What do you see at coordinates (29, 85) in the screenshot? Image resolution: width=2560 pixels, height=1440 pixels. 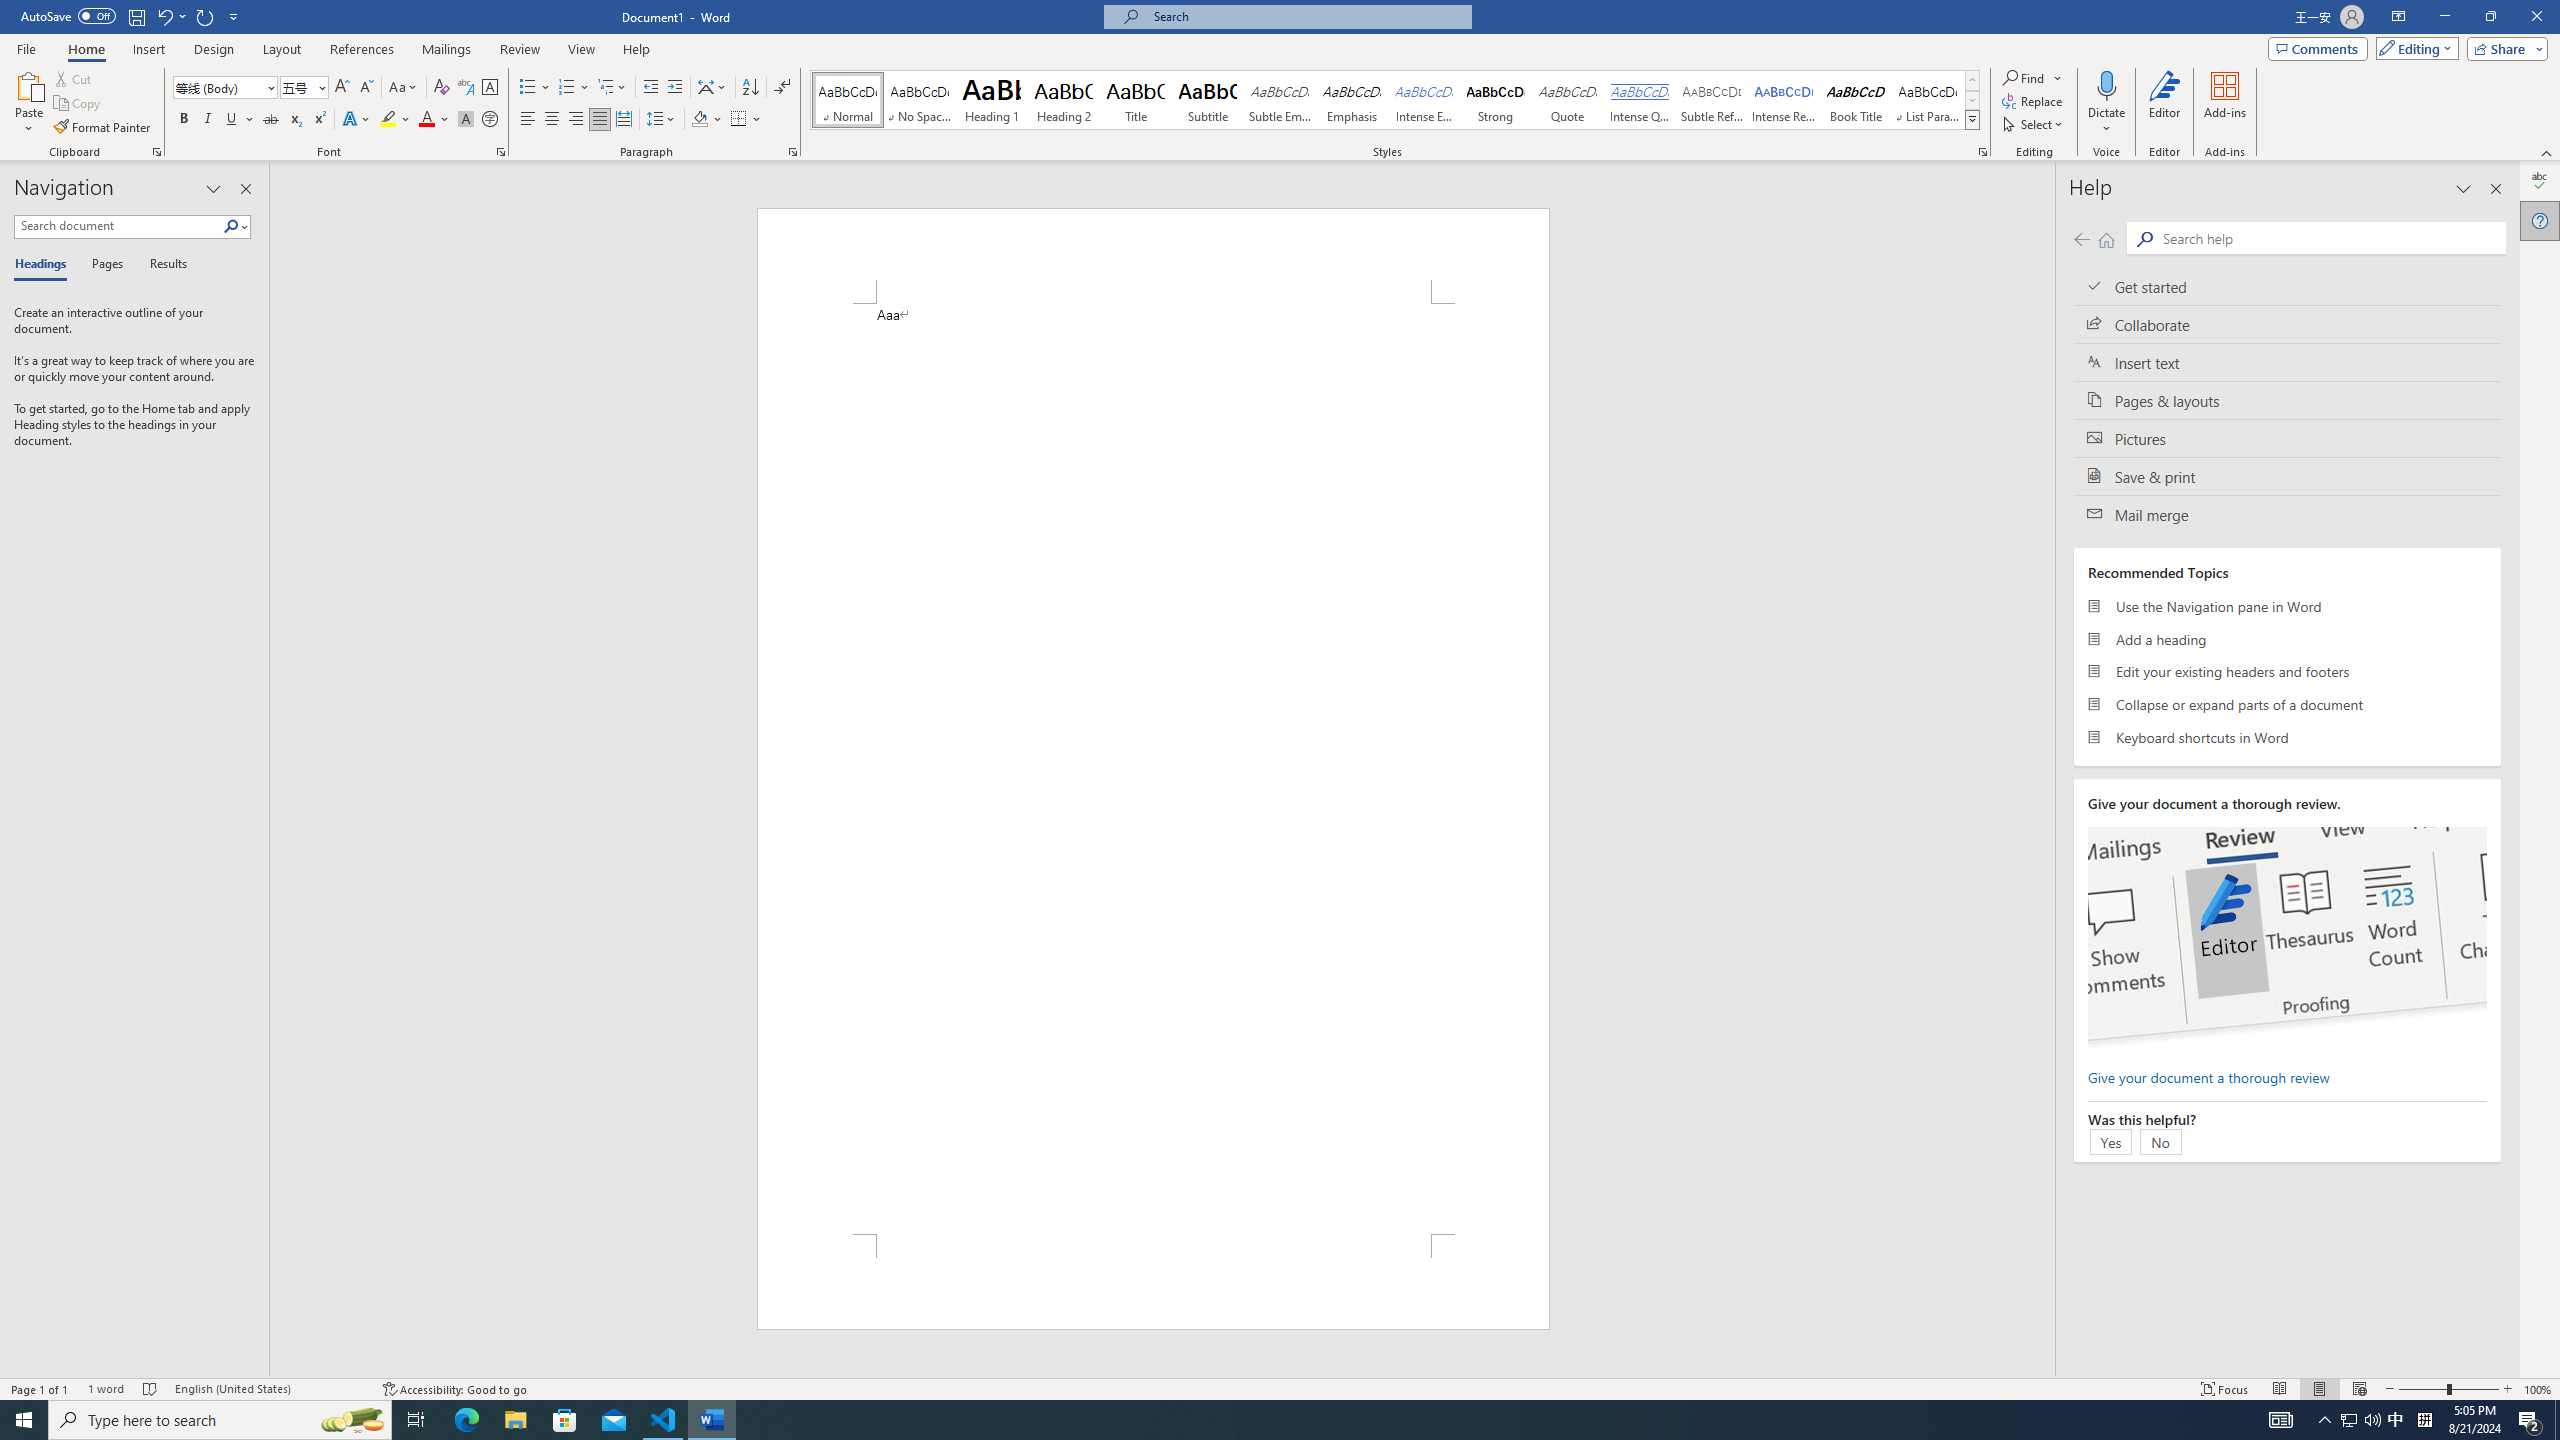 I see `Paste` at bounding box center [29, 85].